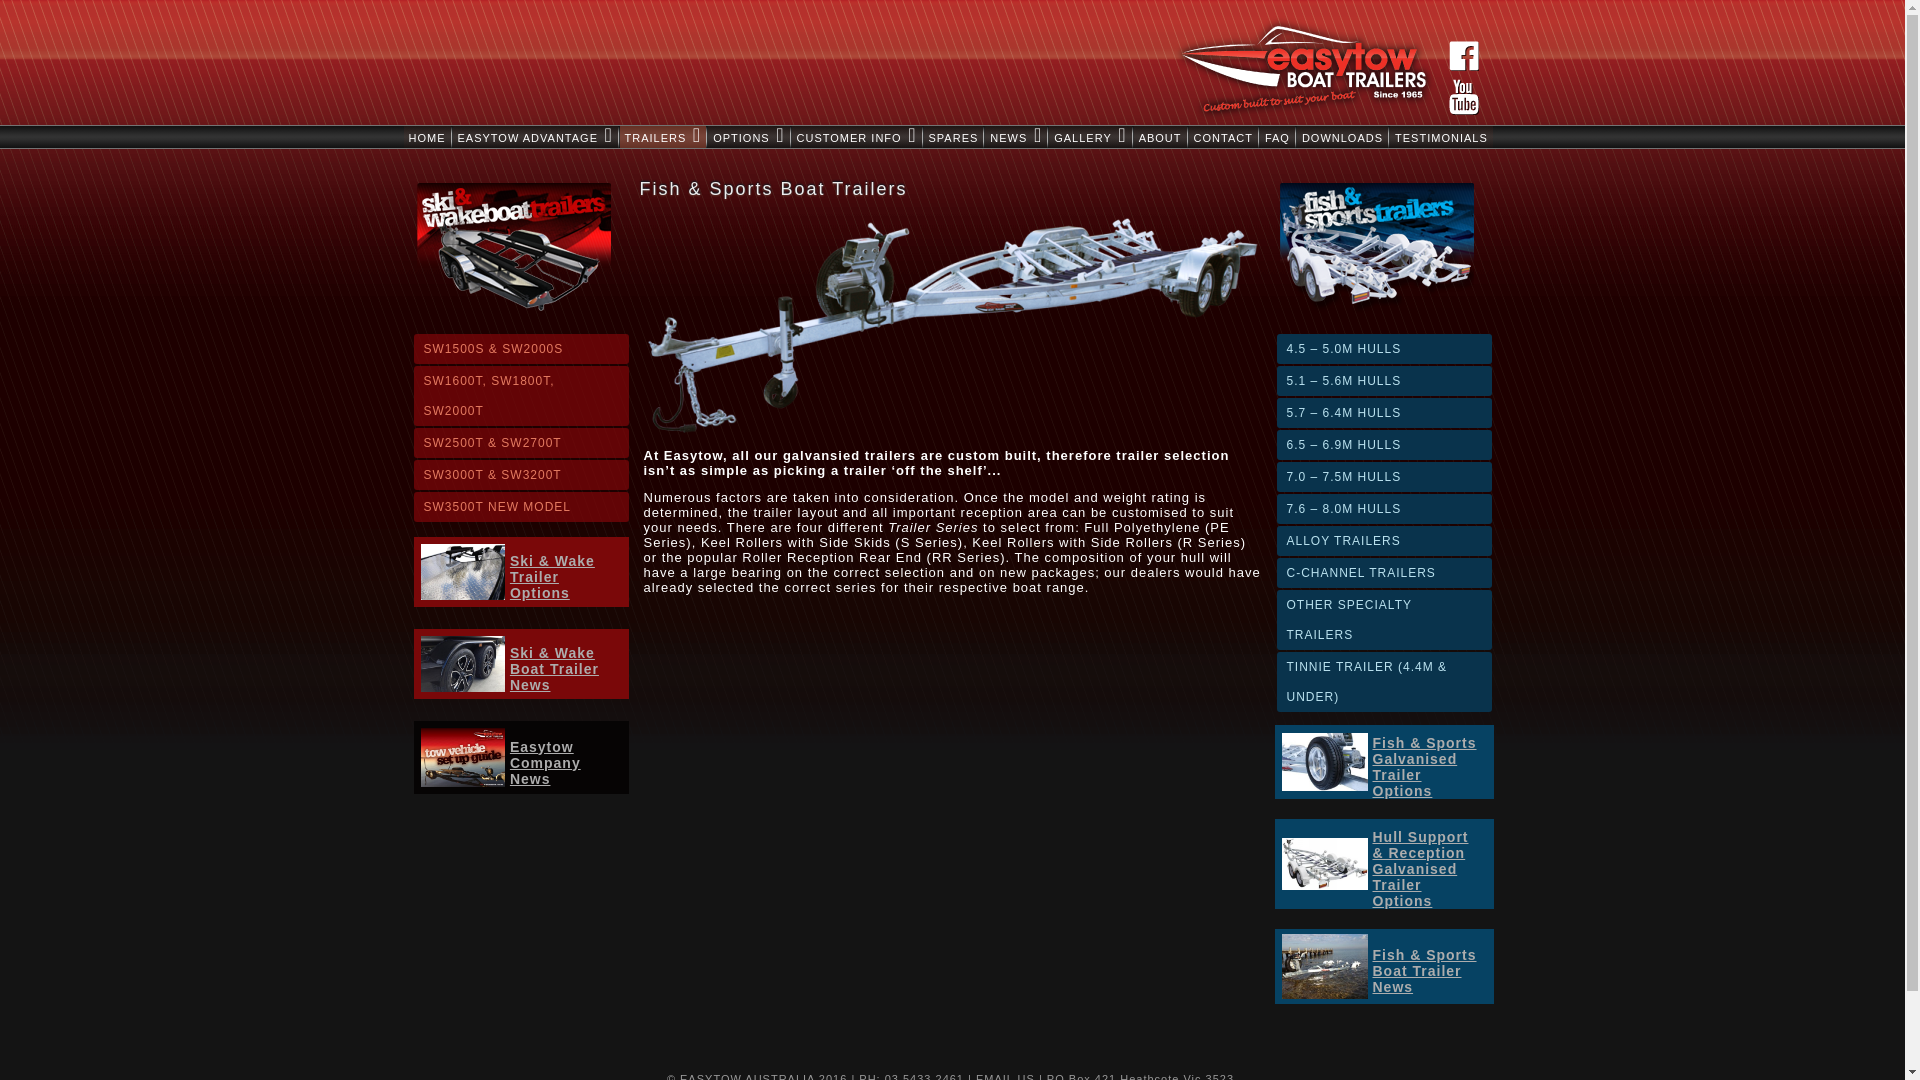  Describe the element at coordinates (954, 137) in the screenshot. I see `SPARES` at that location.